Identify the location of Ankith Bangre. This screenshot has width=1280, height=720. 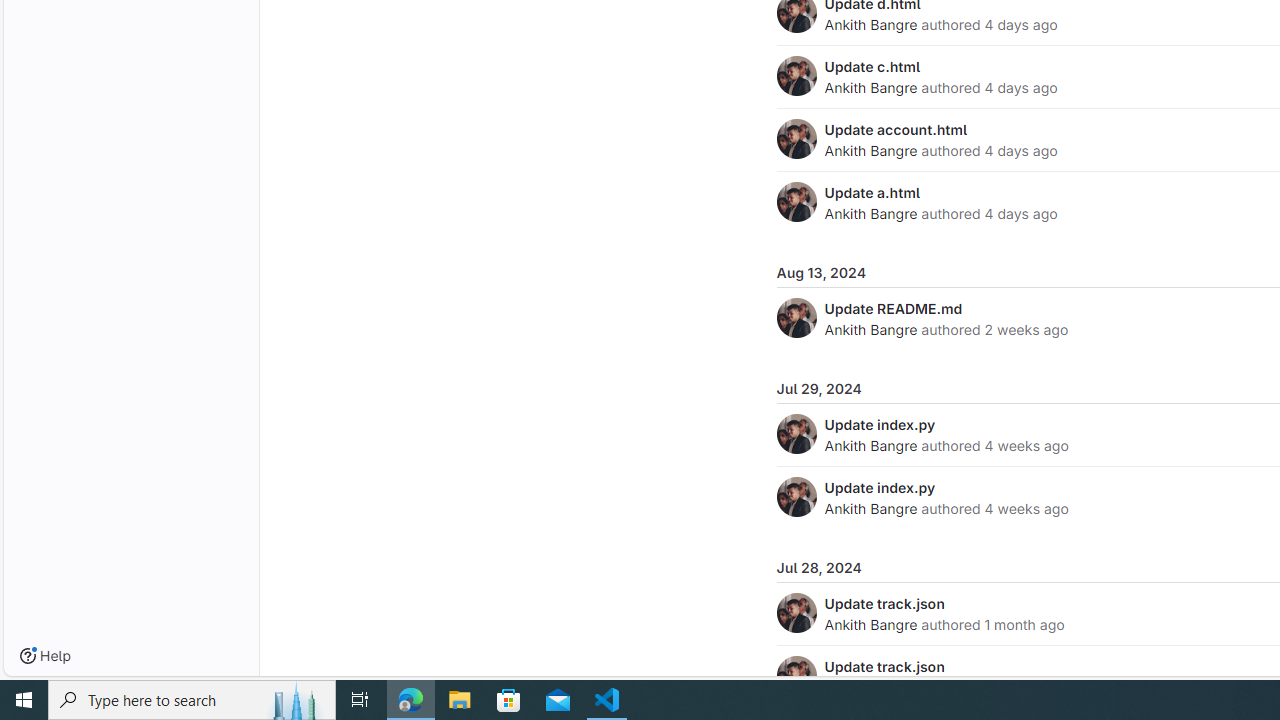
(870, 624).